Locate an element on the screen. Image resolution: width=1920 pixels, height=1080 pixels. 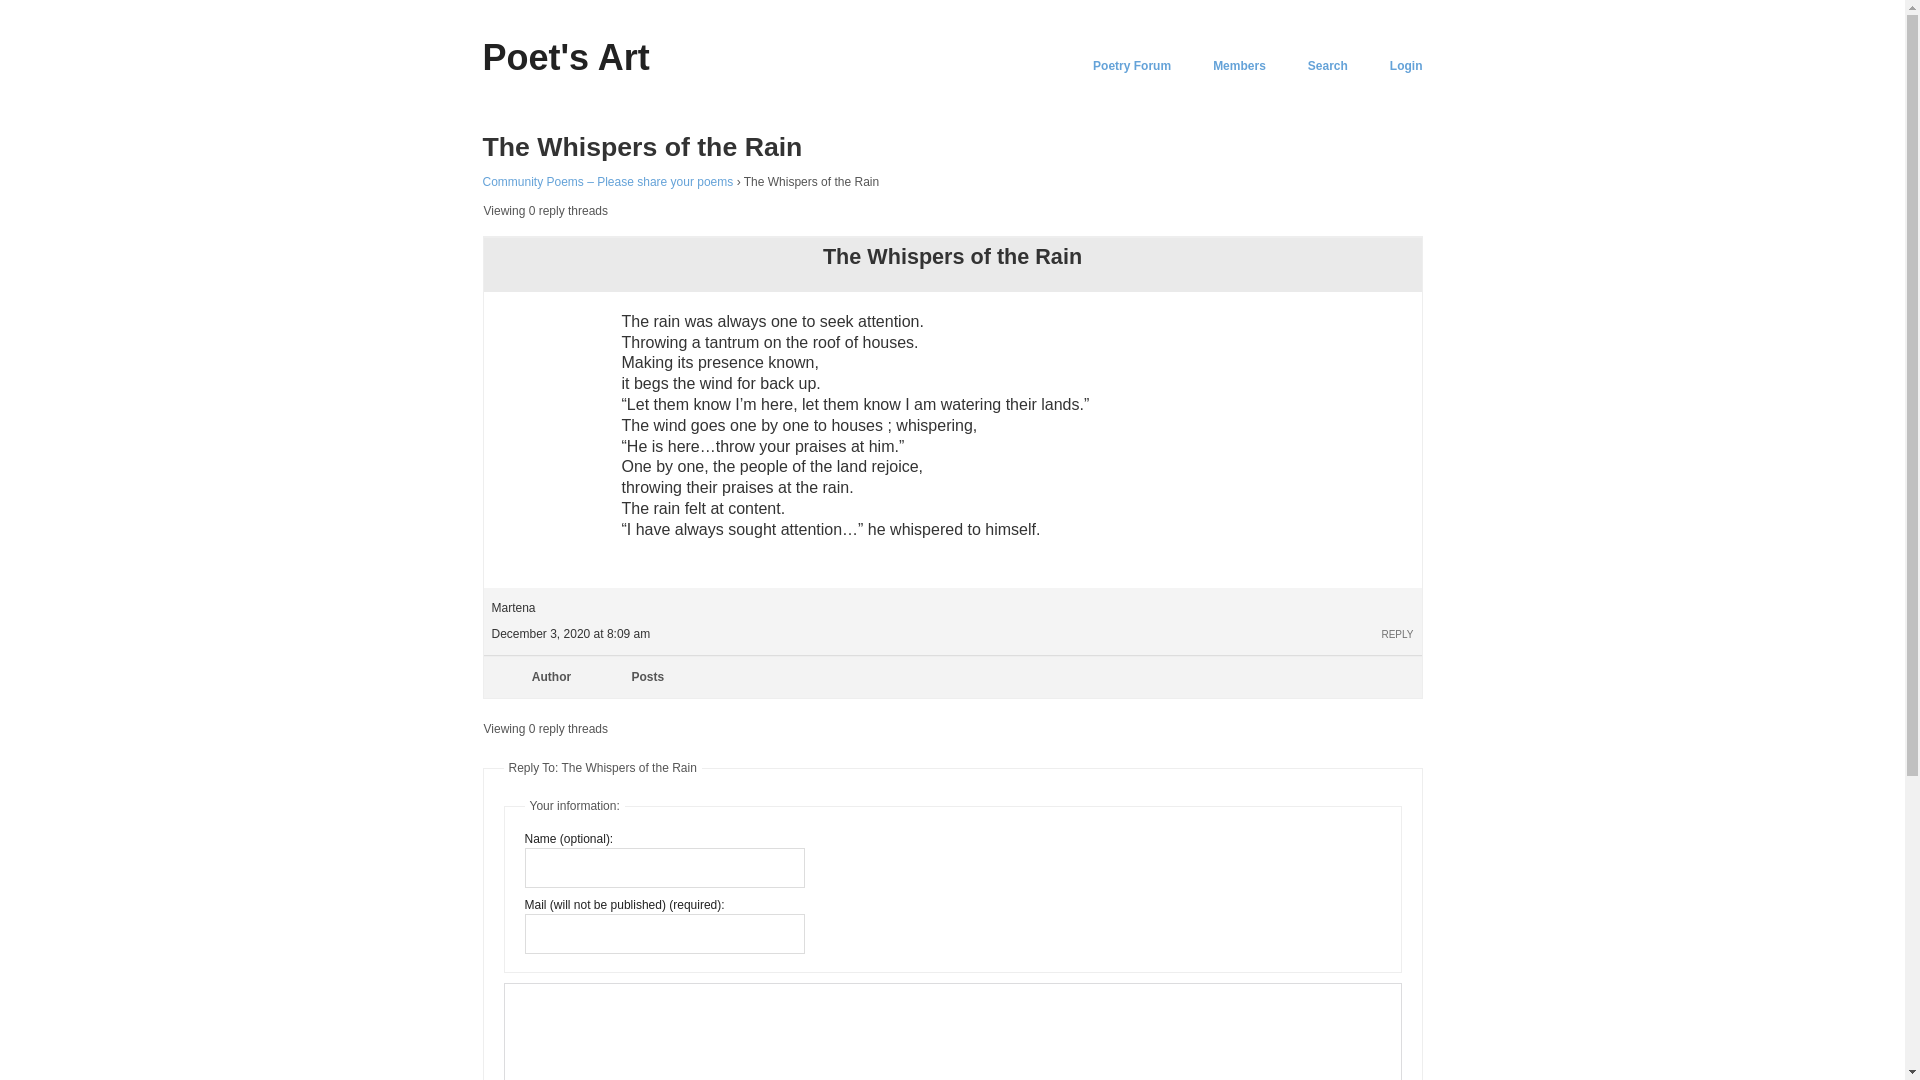
Search is located at coordinates (1327, 66).